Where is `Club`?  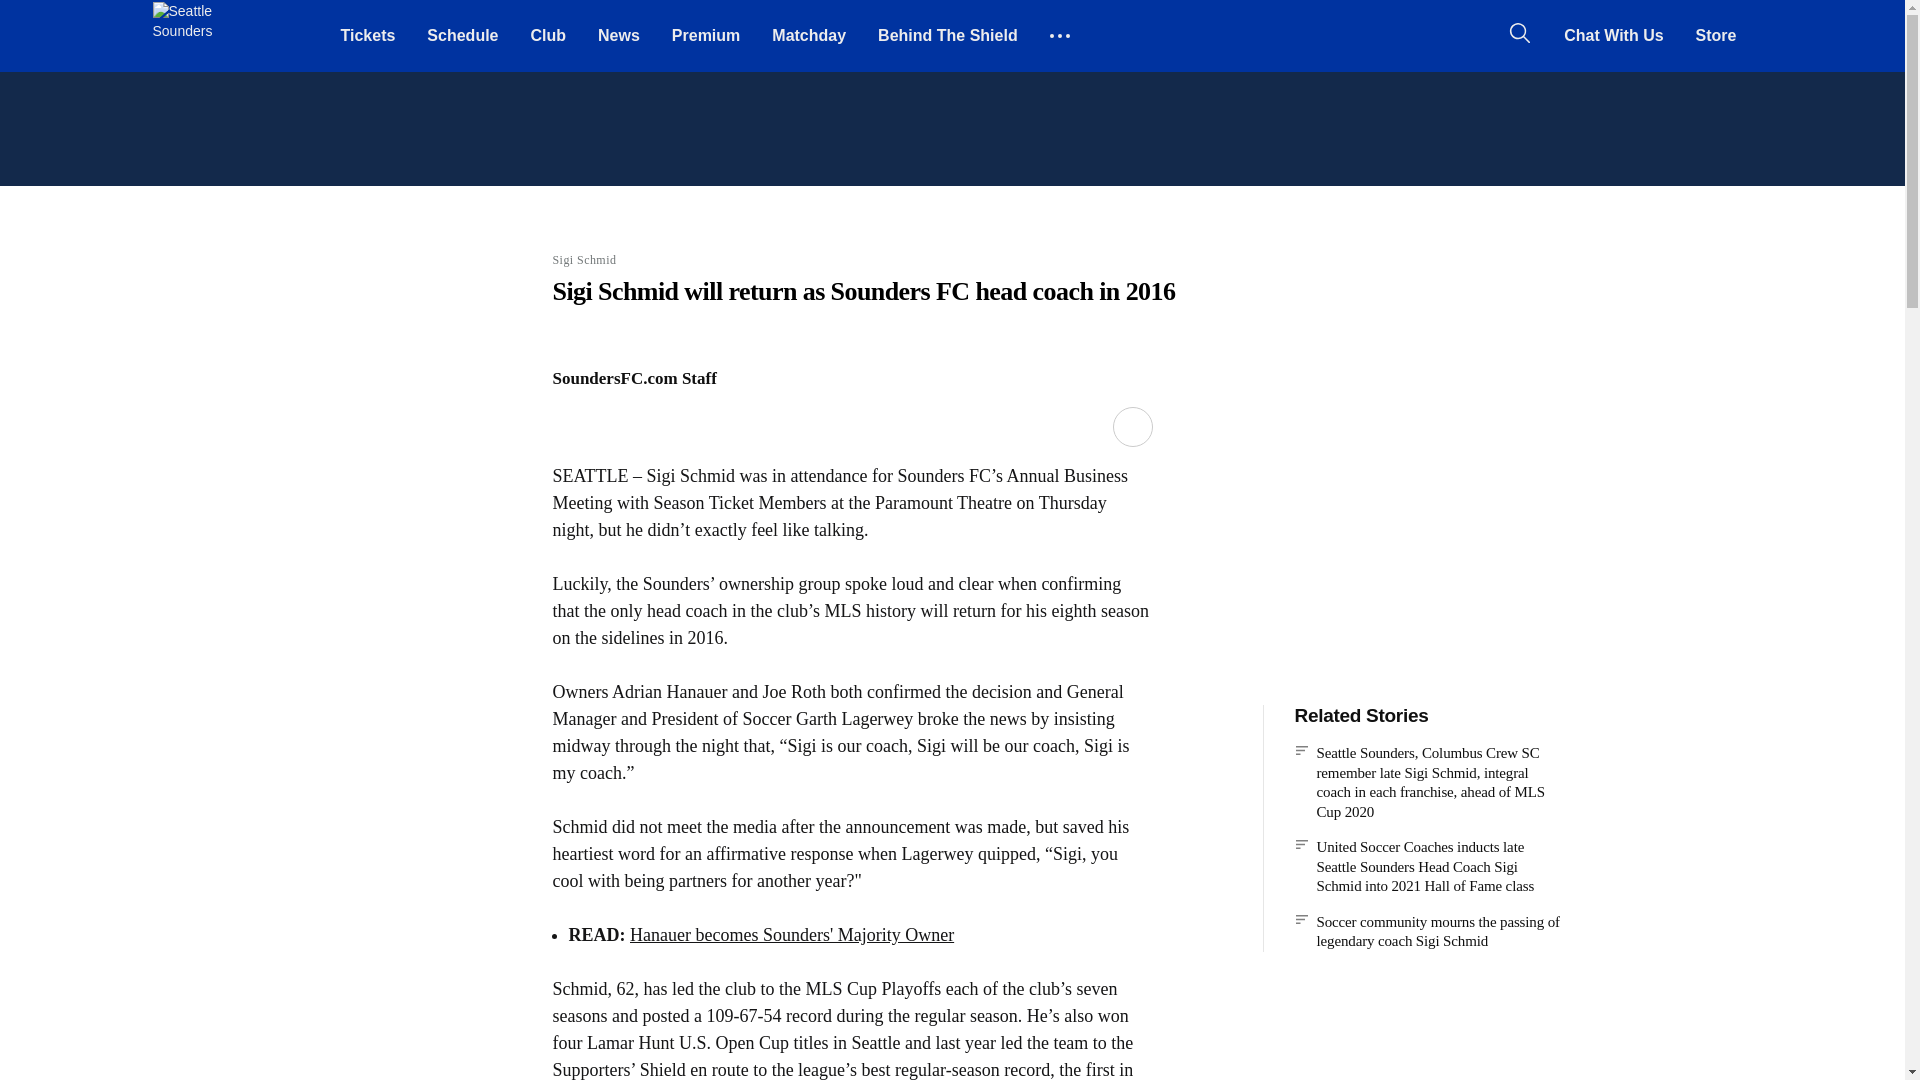
Club is located at coordinates (548, 35).